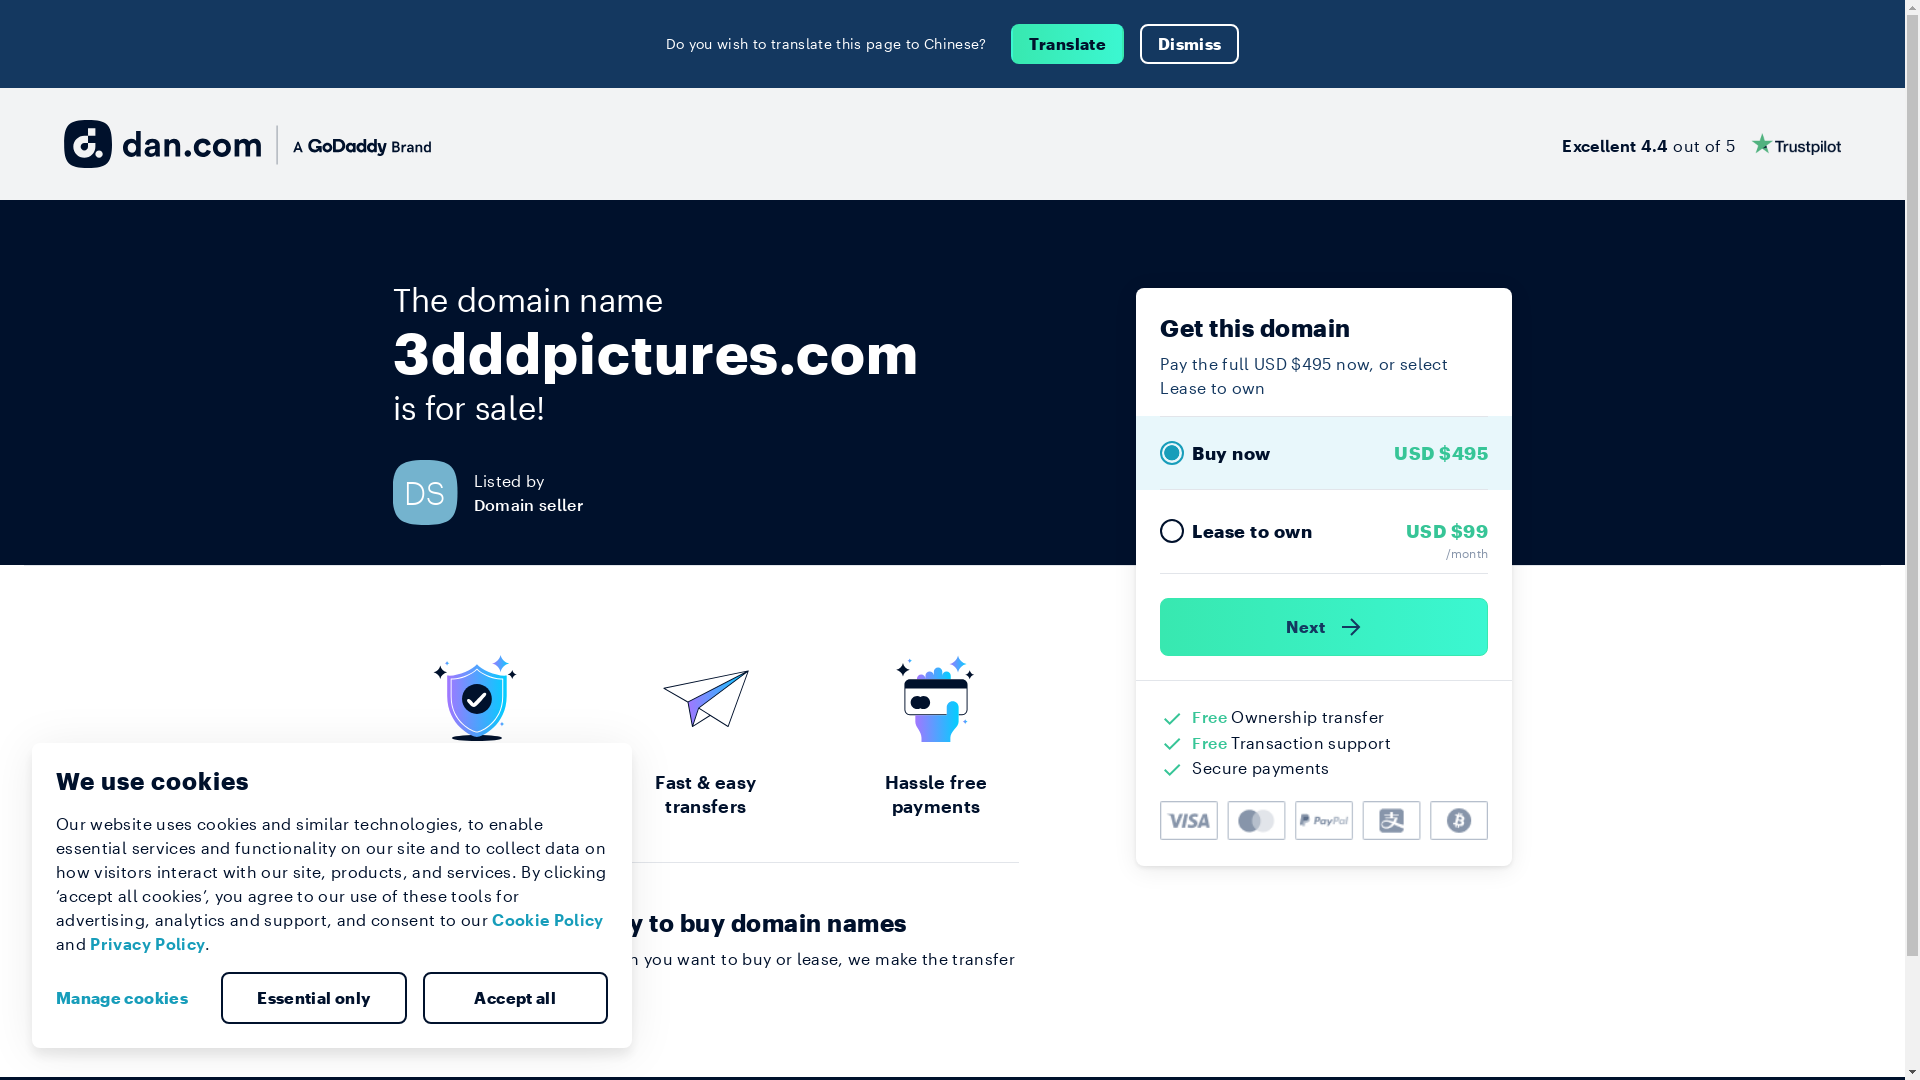 The width and height of the screenshot is (1920, 1080). Describe the element at coordinates (1324, 627) in the screenshot. I see `Next
)` at that location.